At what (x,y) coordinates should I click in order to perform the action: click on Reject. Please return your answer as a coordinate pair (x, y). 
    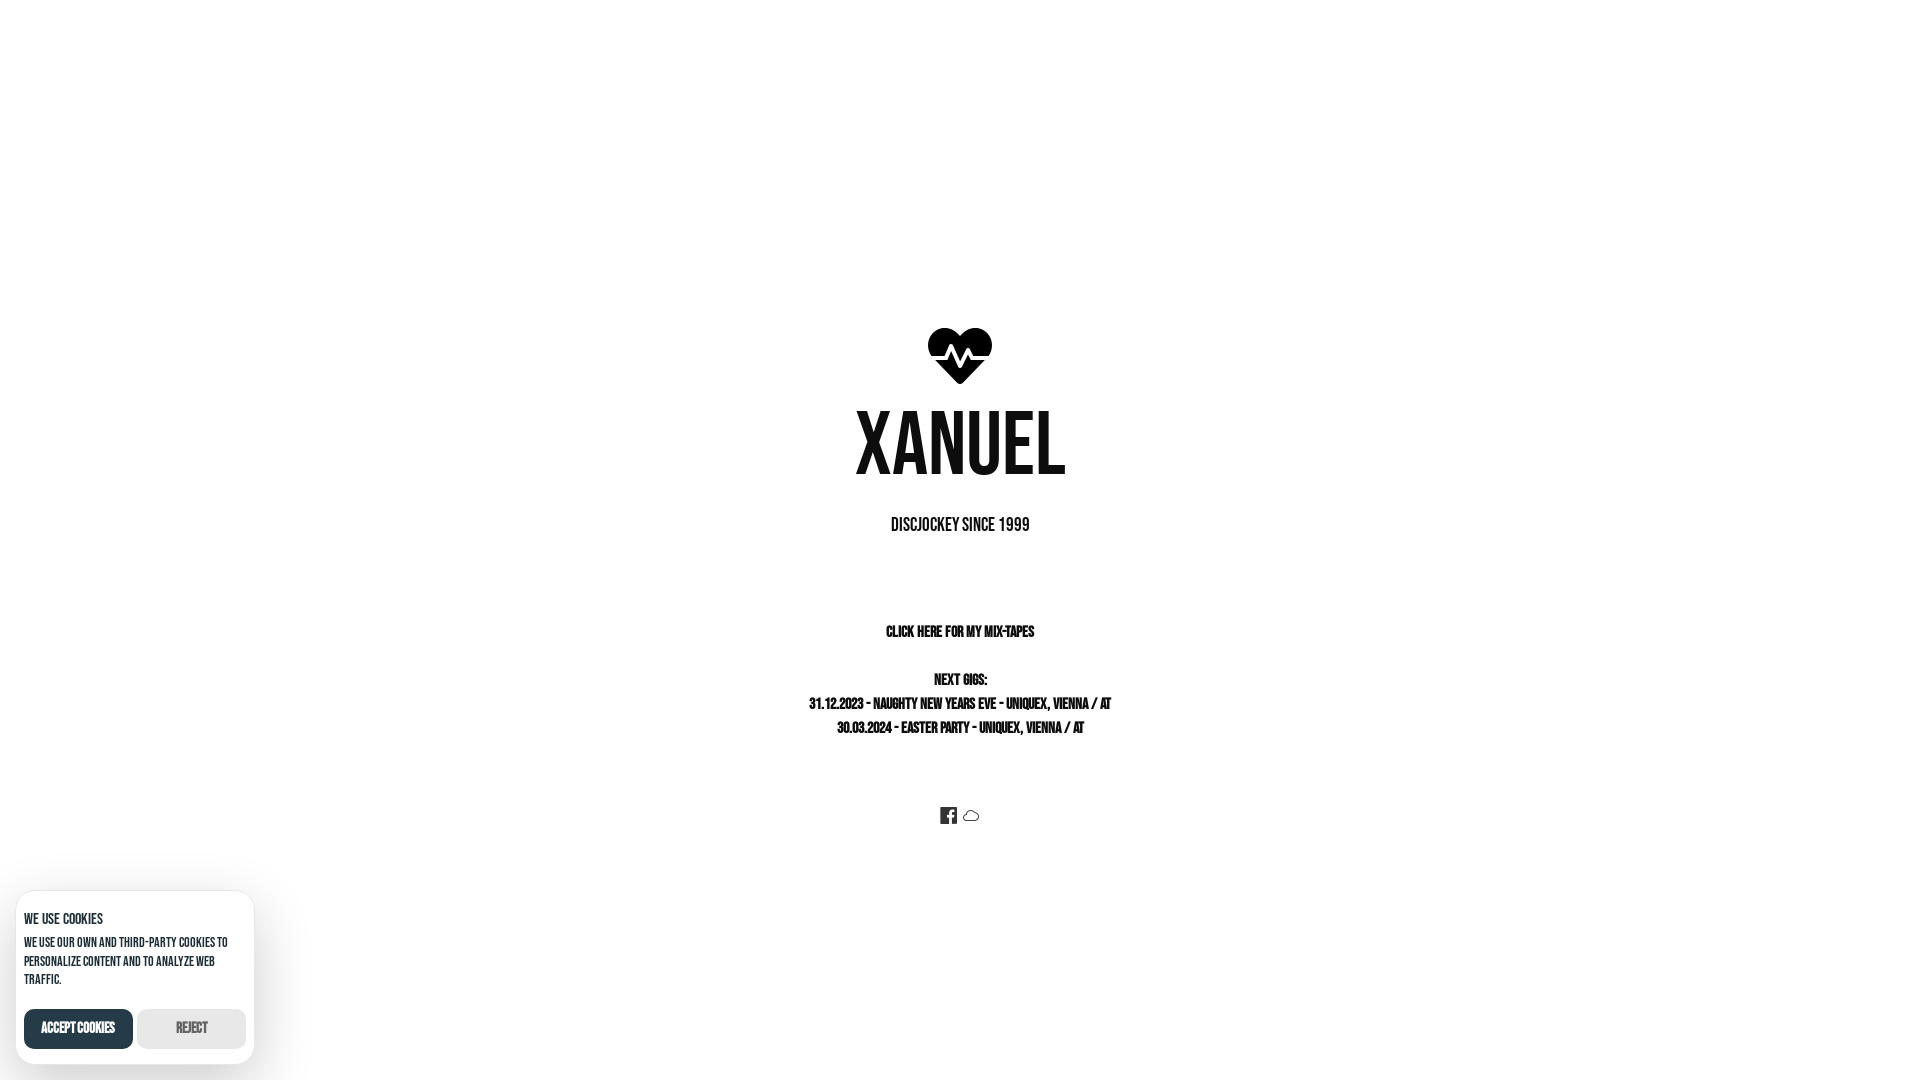
    Looking at the image, I should click on (191, 1029).